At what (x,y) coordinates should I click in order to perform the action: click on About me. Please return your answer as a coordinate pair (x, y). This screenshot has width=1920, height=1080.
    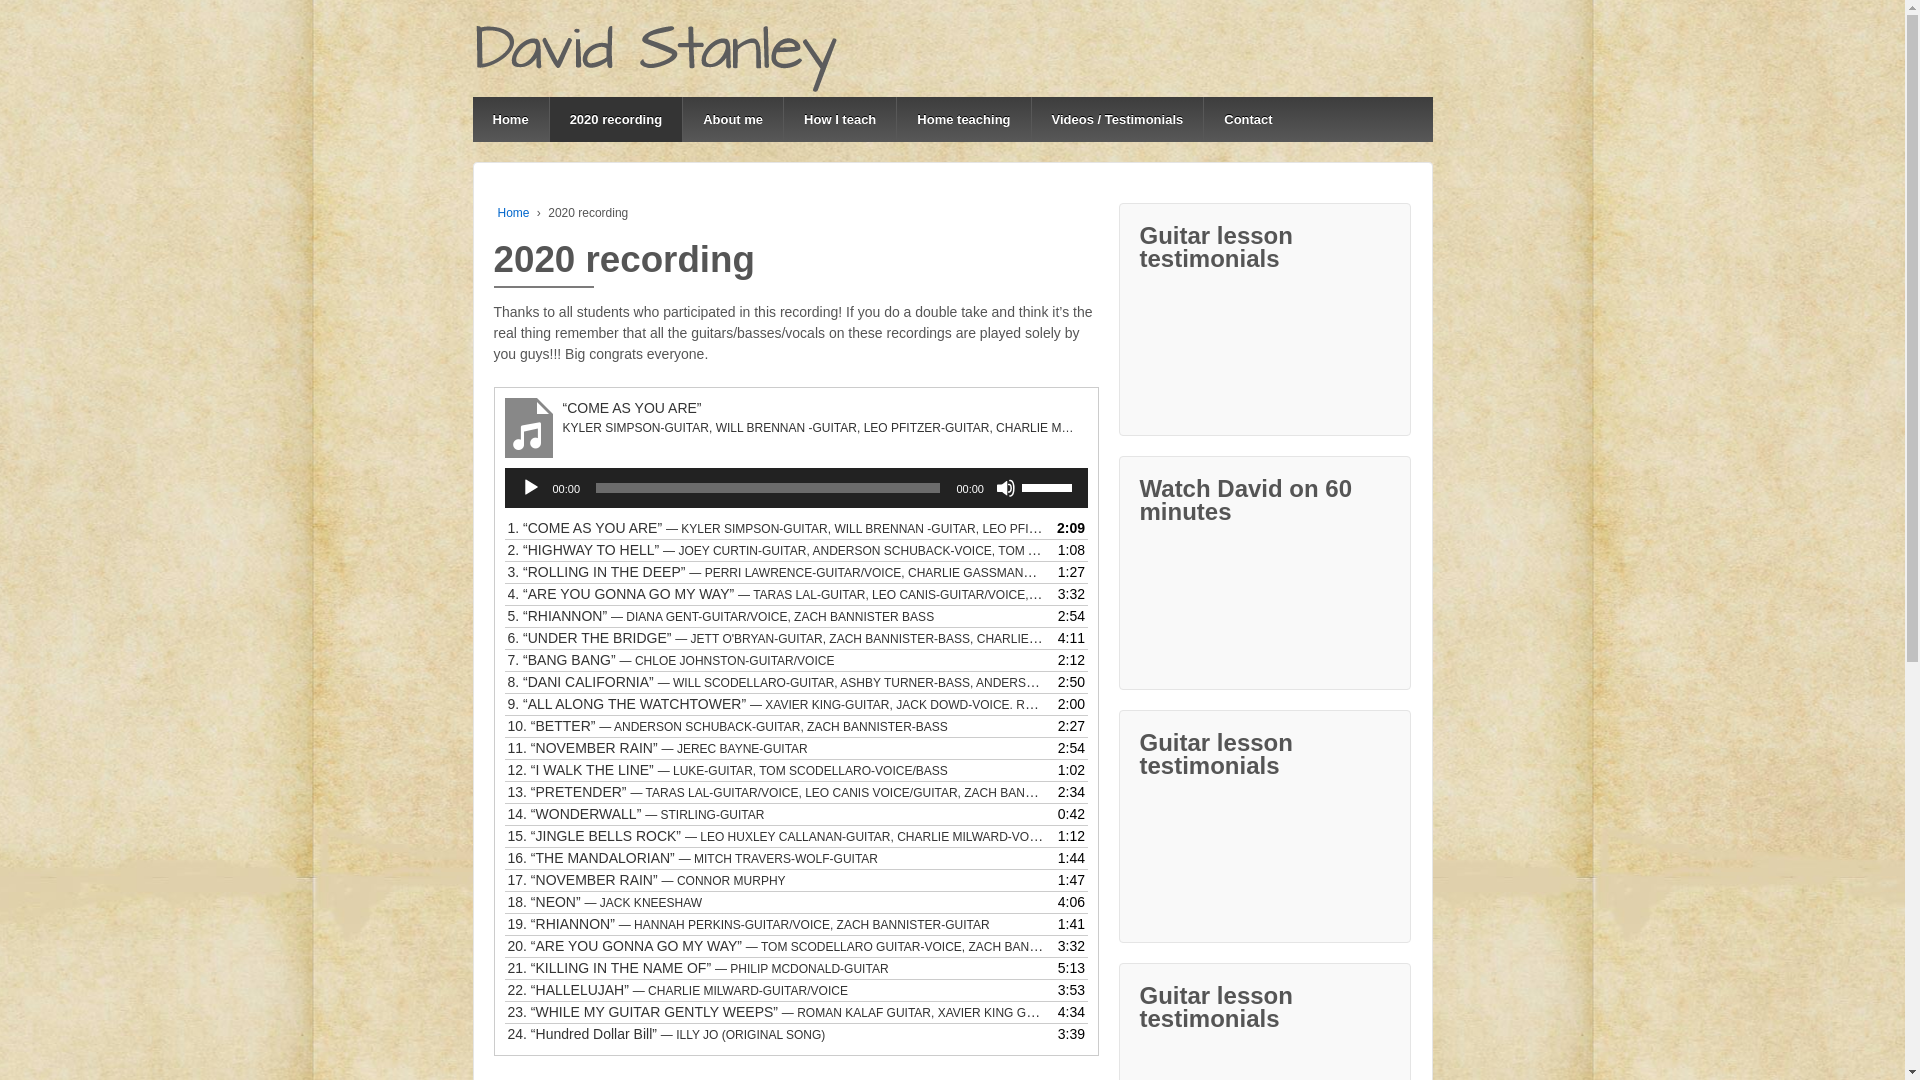
    Looking at the image, I should click on (732, 120).